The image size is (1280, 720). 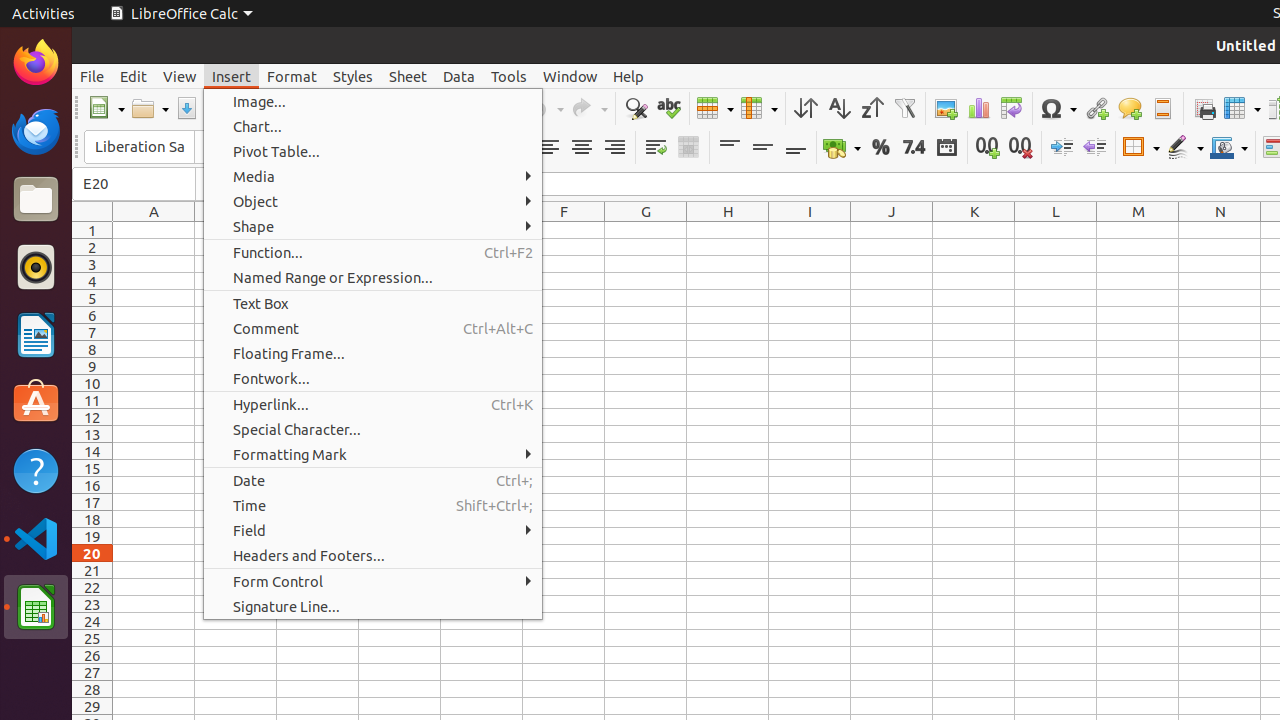 What do you see at coordinates (373, 430) in the screenshot?
I see `Special Character...` at bounding box center [373, 430].